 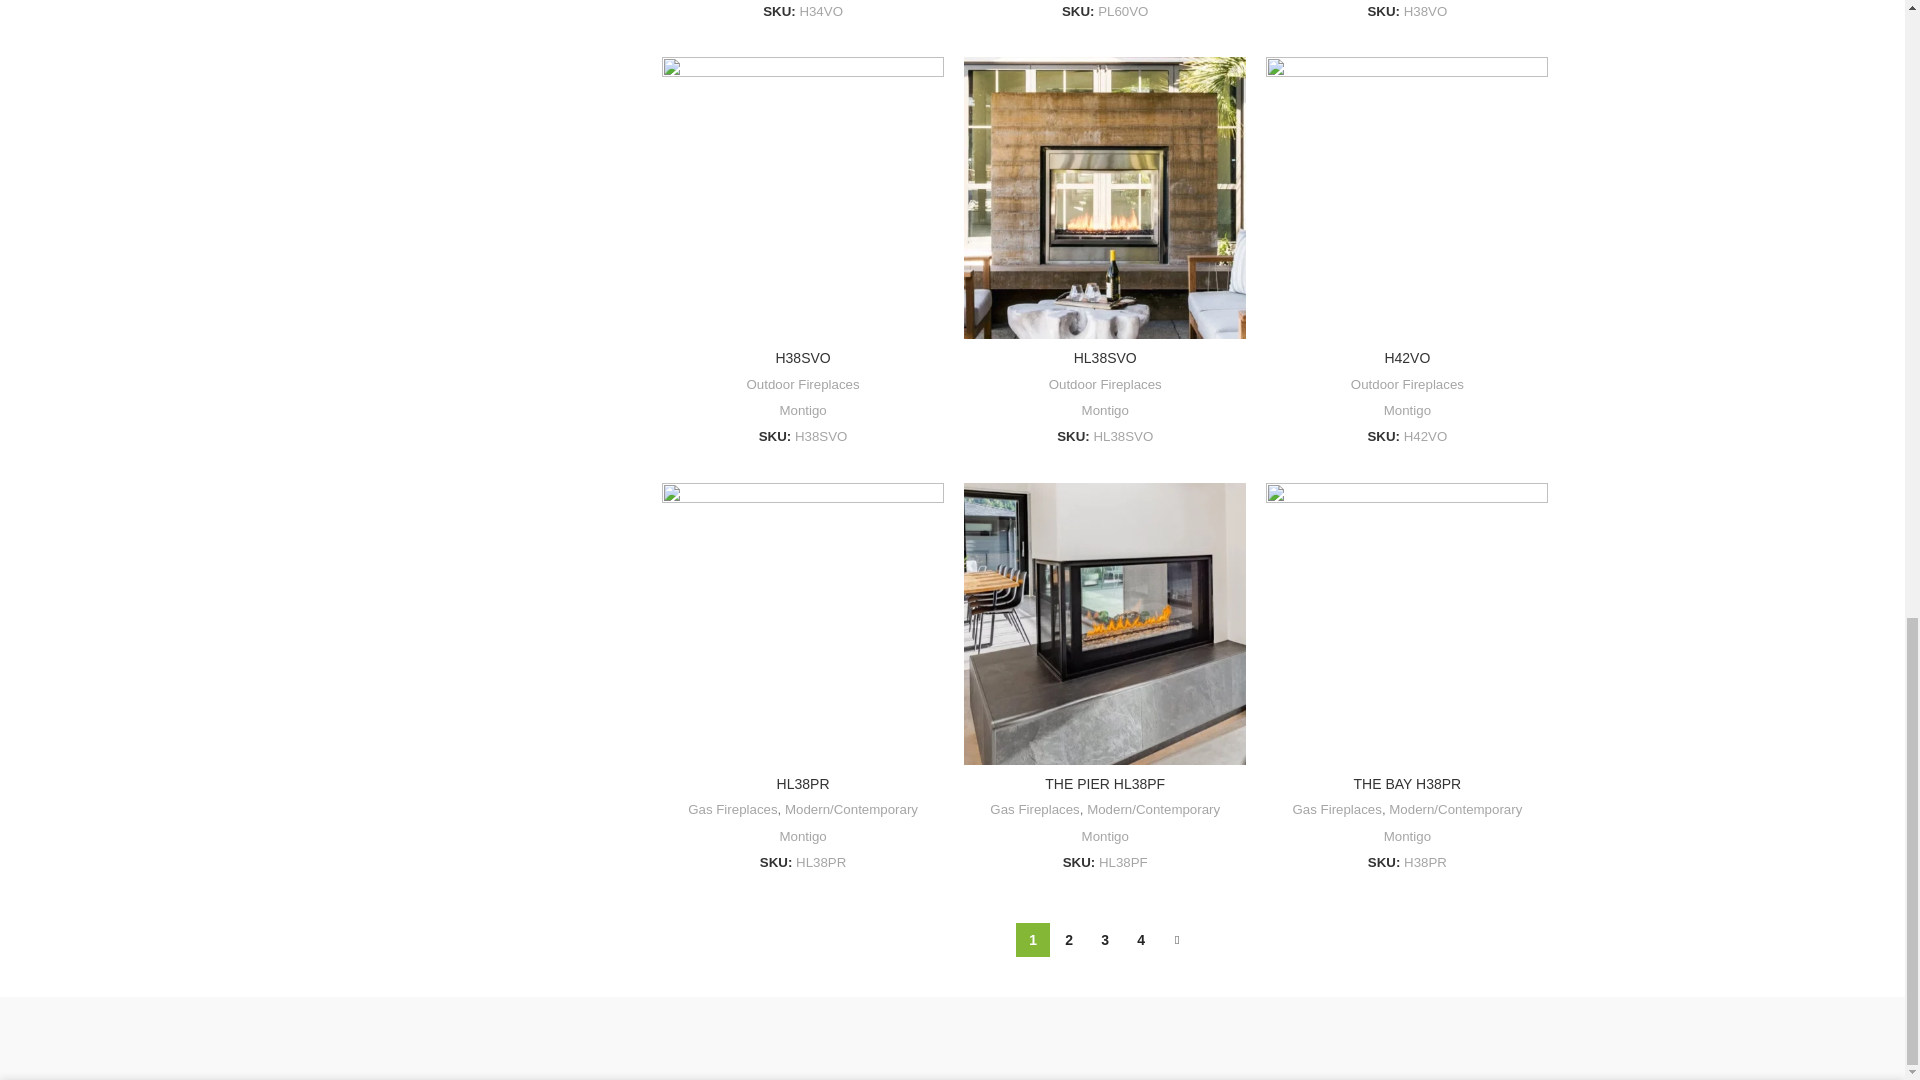 What do you see at coordinates (440, 1038) in the screenshot?
I see `Regency Fireplace` at bounding box center [440, 1038].